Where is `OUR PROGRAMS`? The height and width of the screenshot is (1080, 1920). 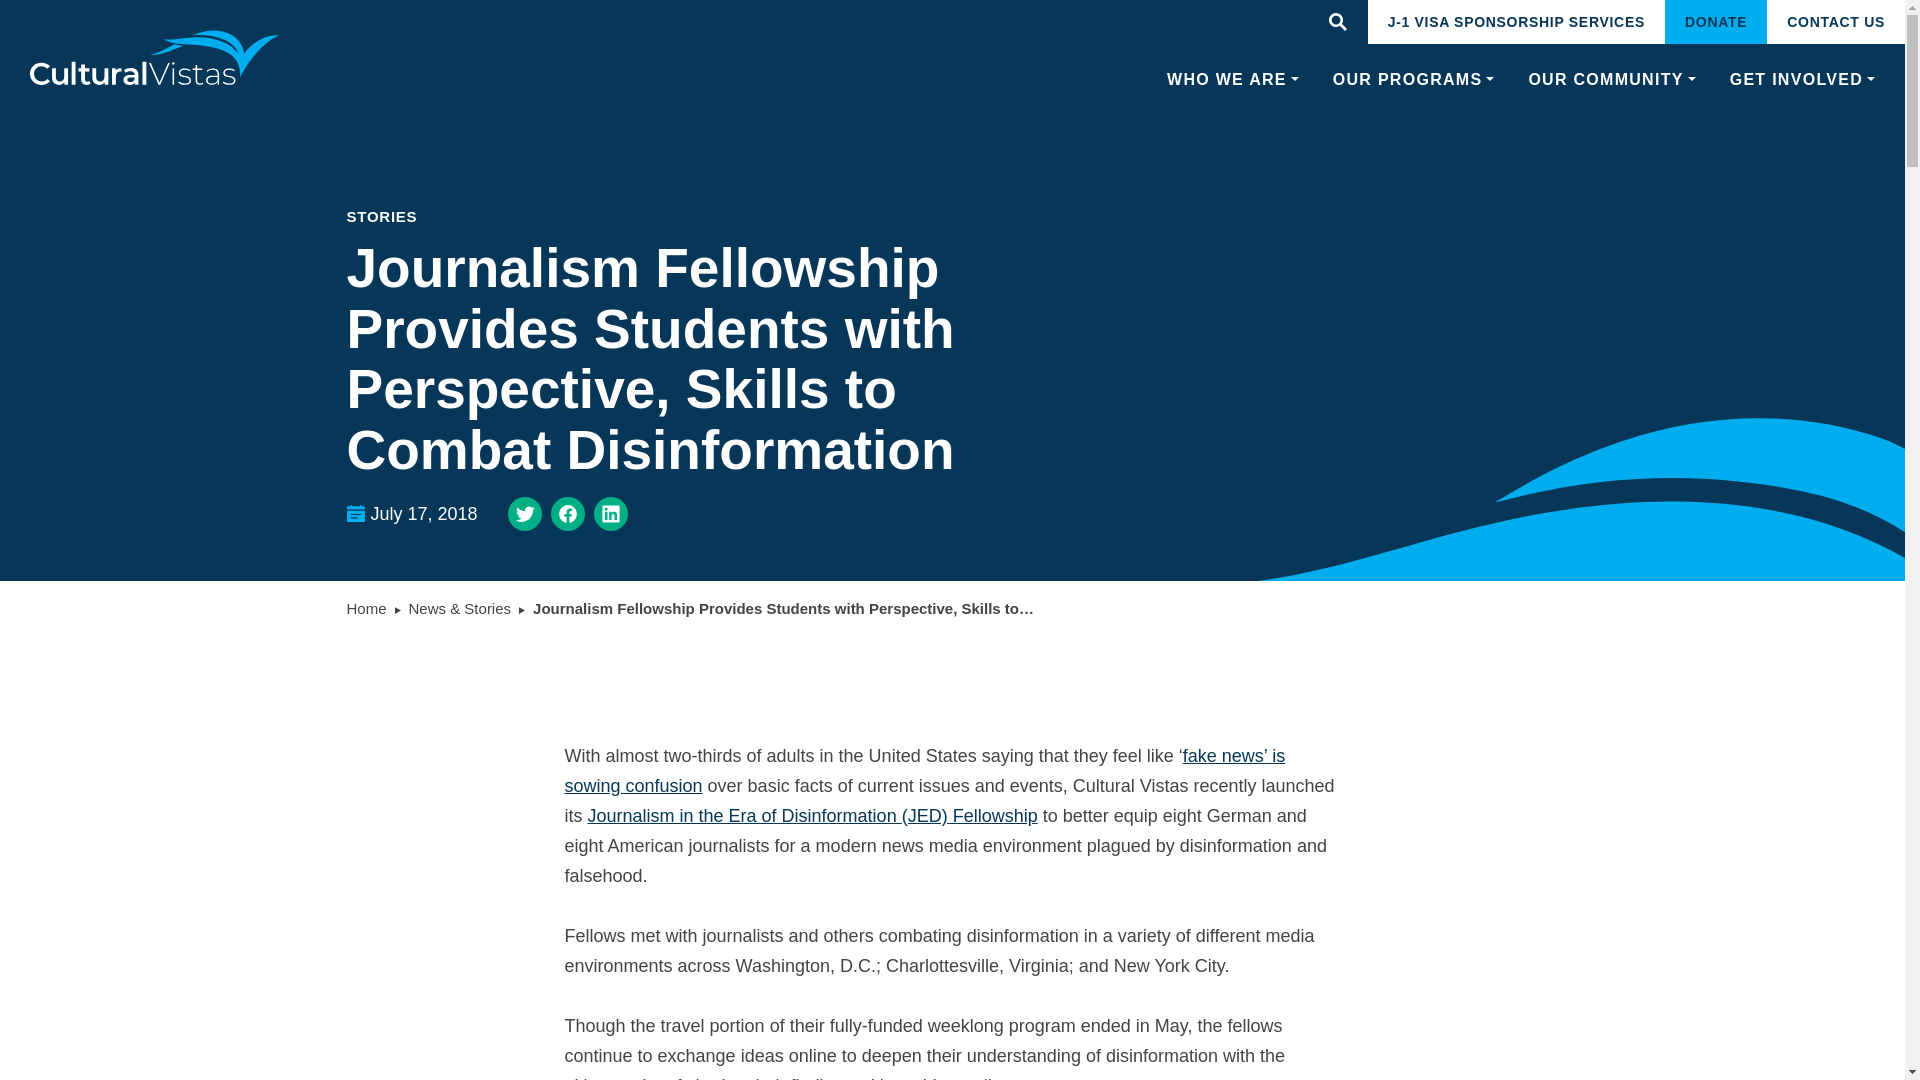
OUR PROGRAMS is located at coordinates (1414, 80).